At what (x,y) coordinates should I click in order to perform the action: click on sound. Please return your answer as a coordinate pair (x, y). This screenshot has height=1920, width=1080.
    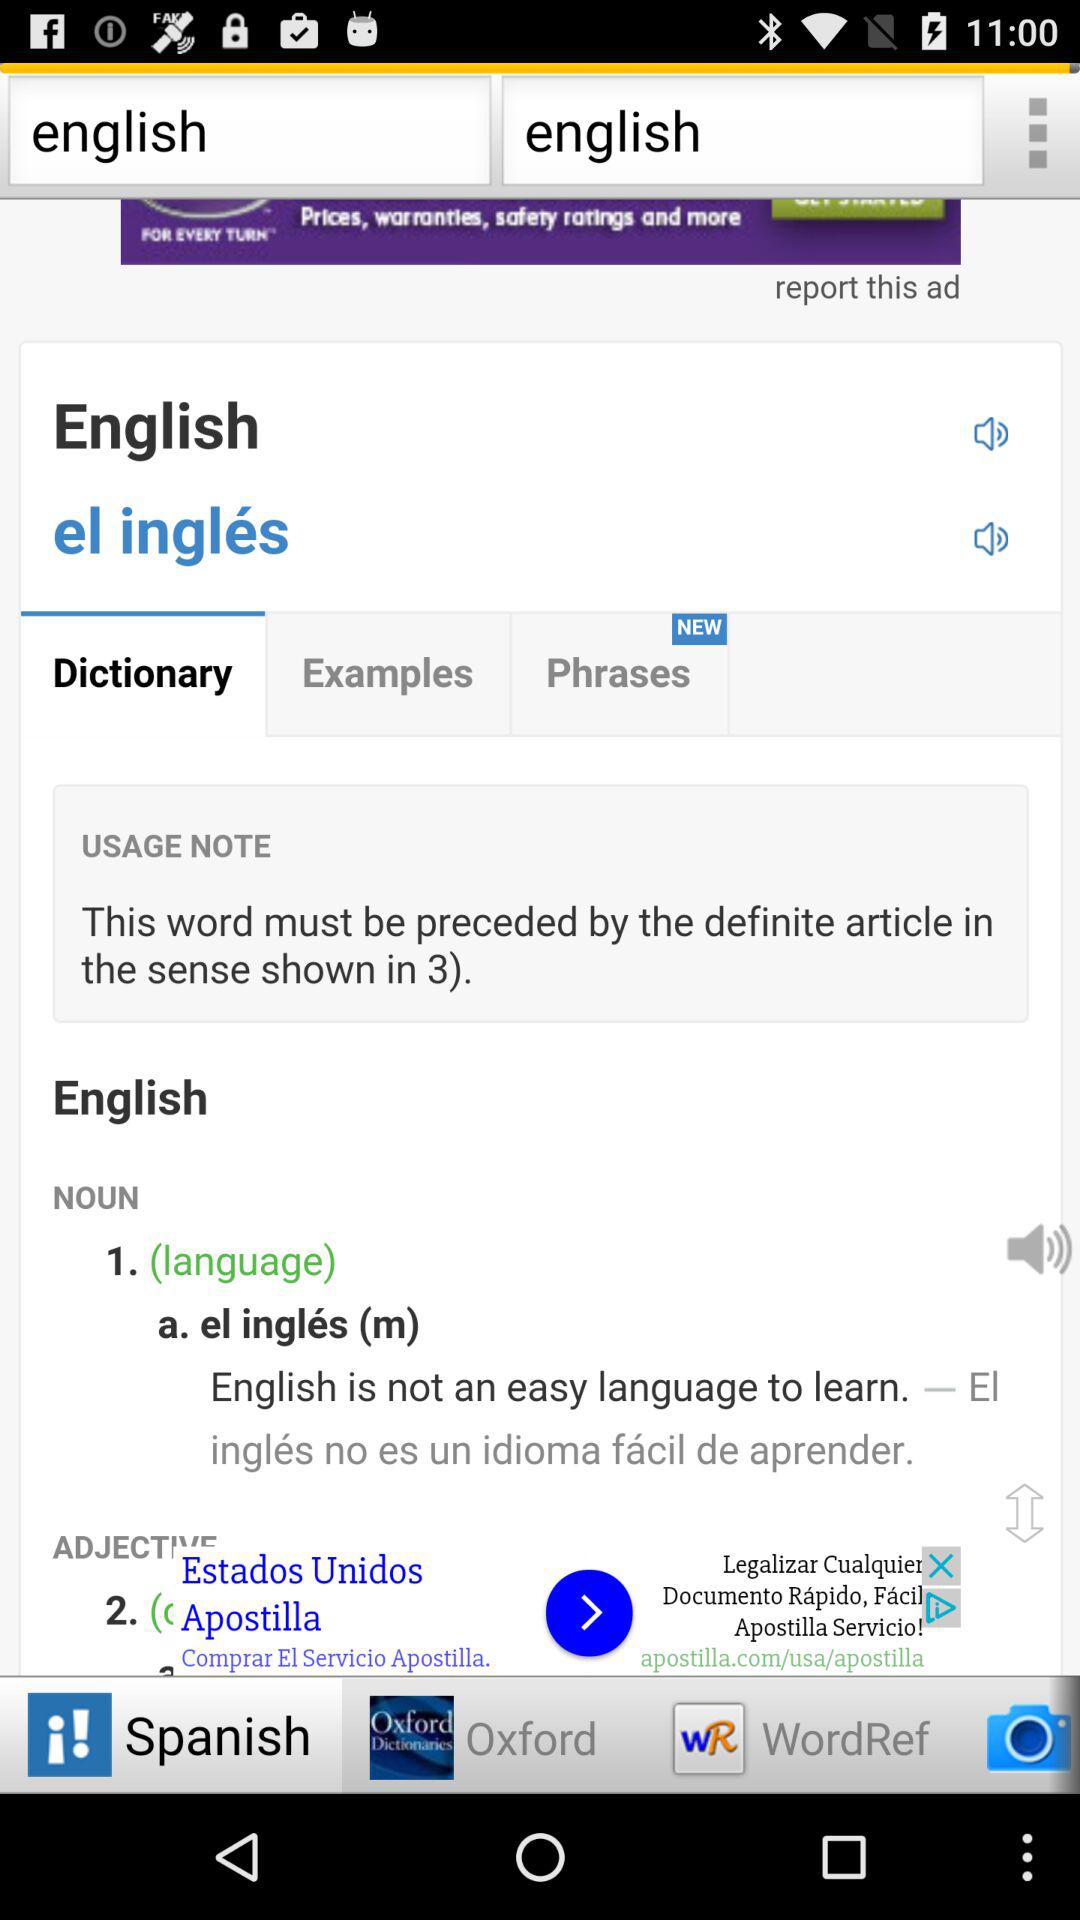
    Looking at the image, I should click on (1038, 1247).